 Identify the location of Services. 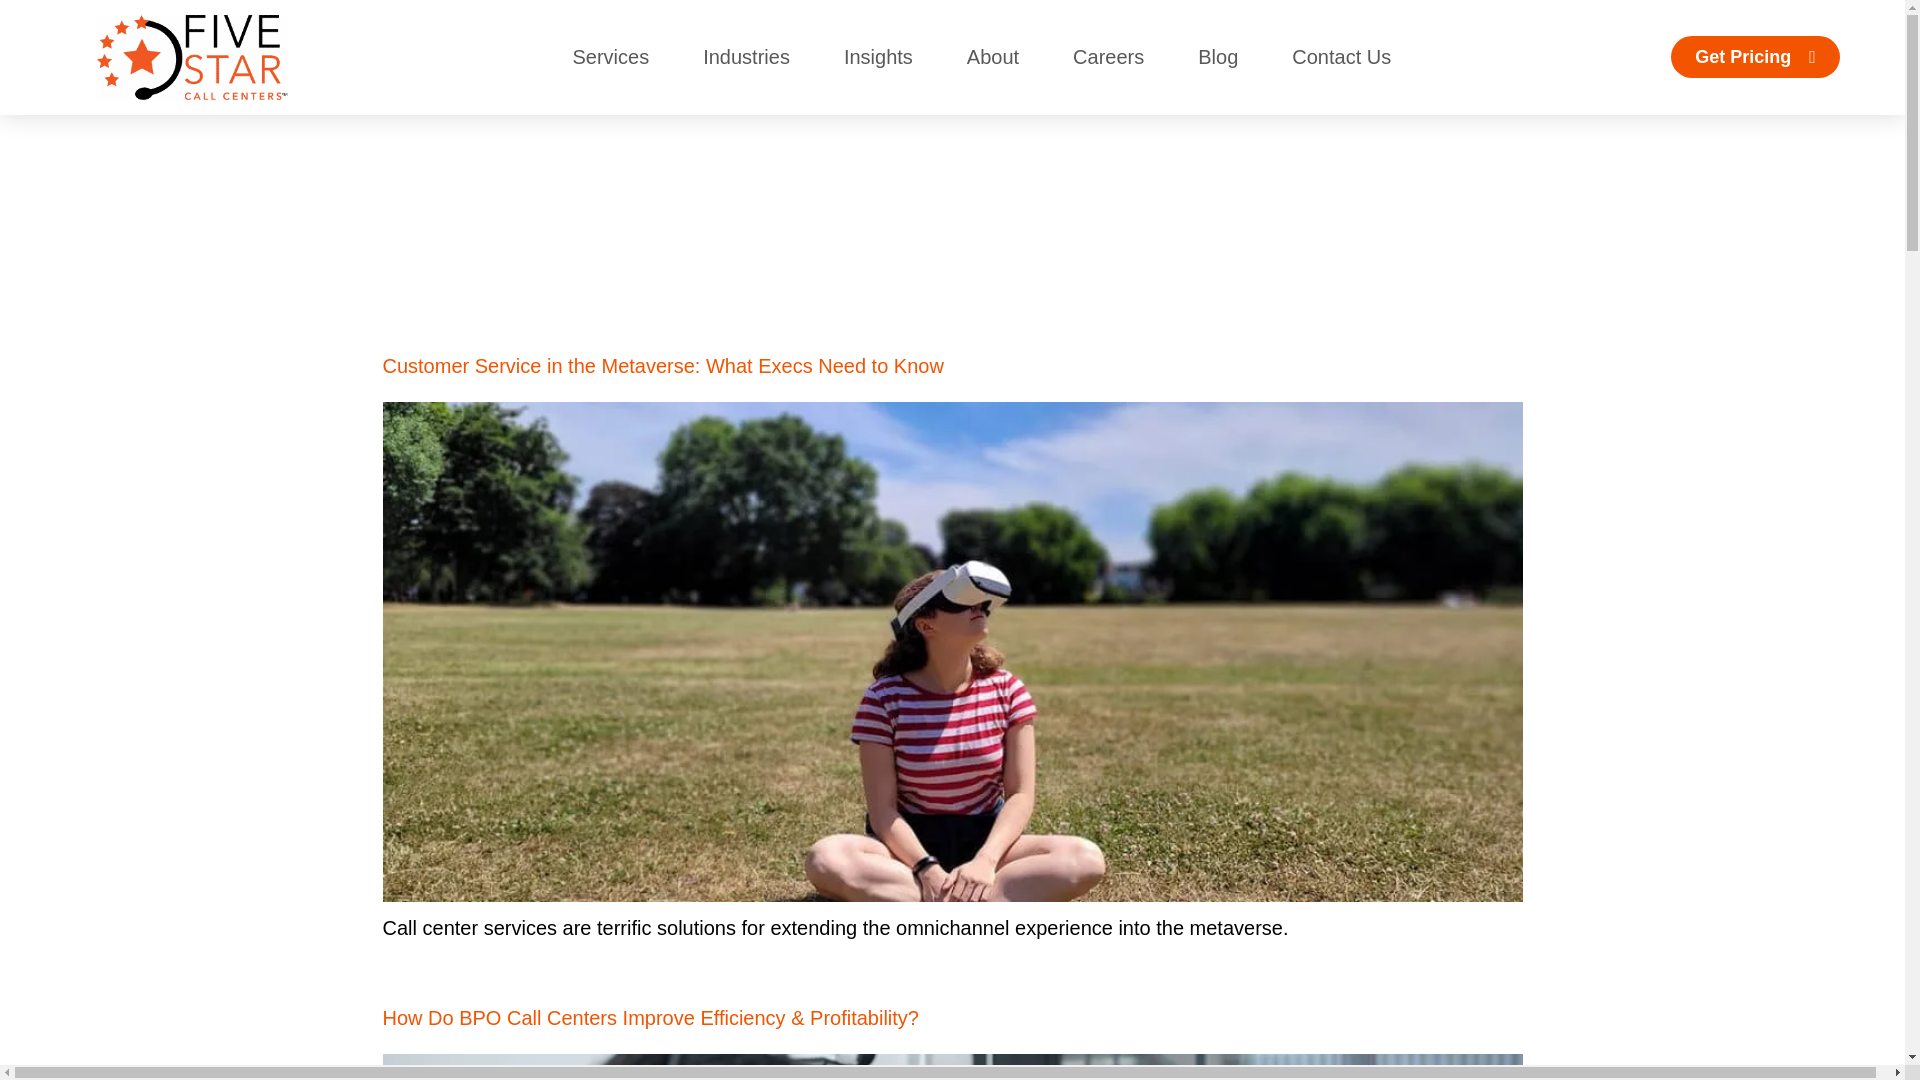
(610, 56).